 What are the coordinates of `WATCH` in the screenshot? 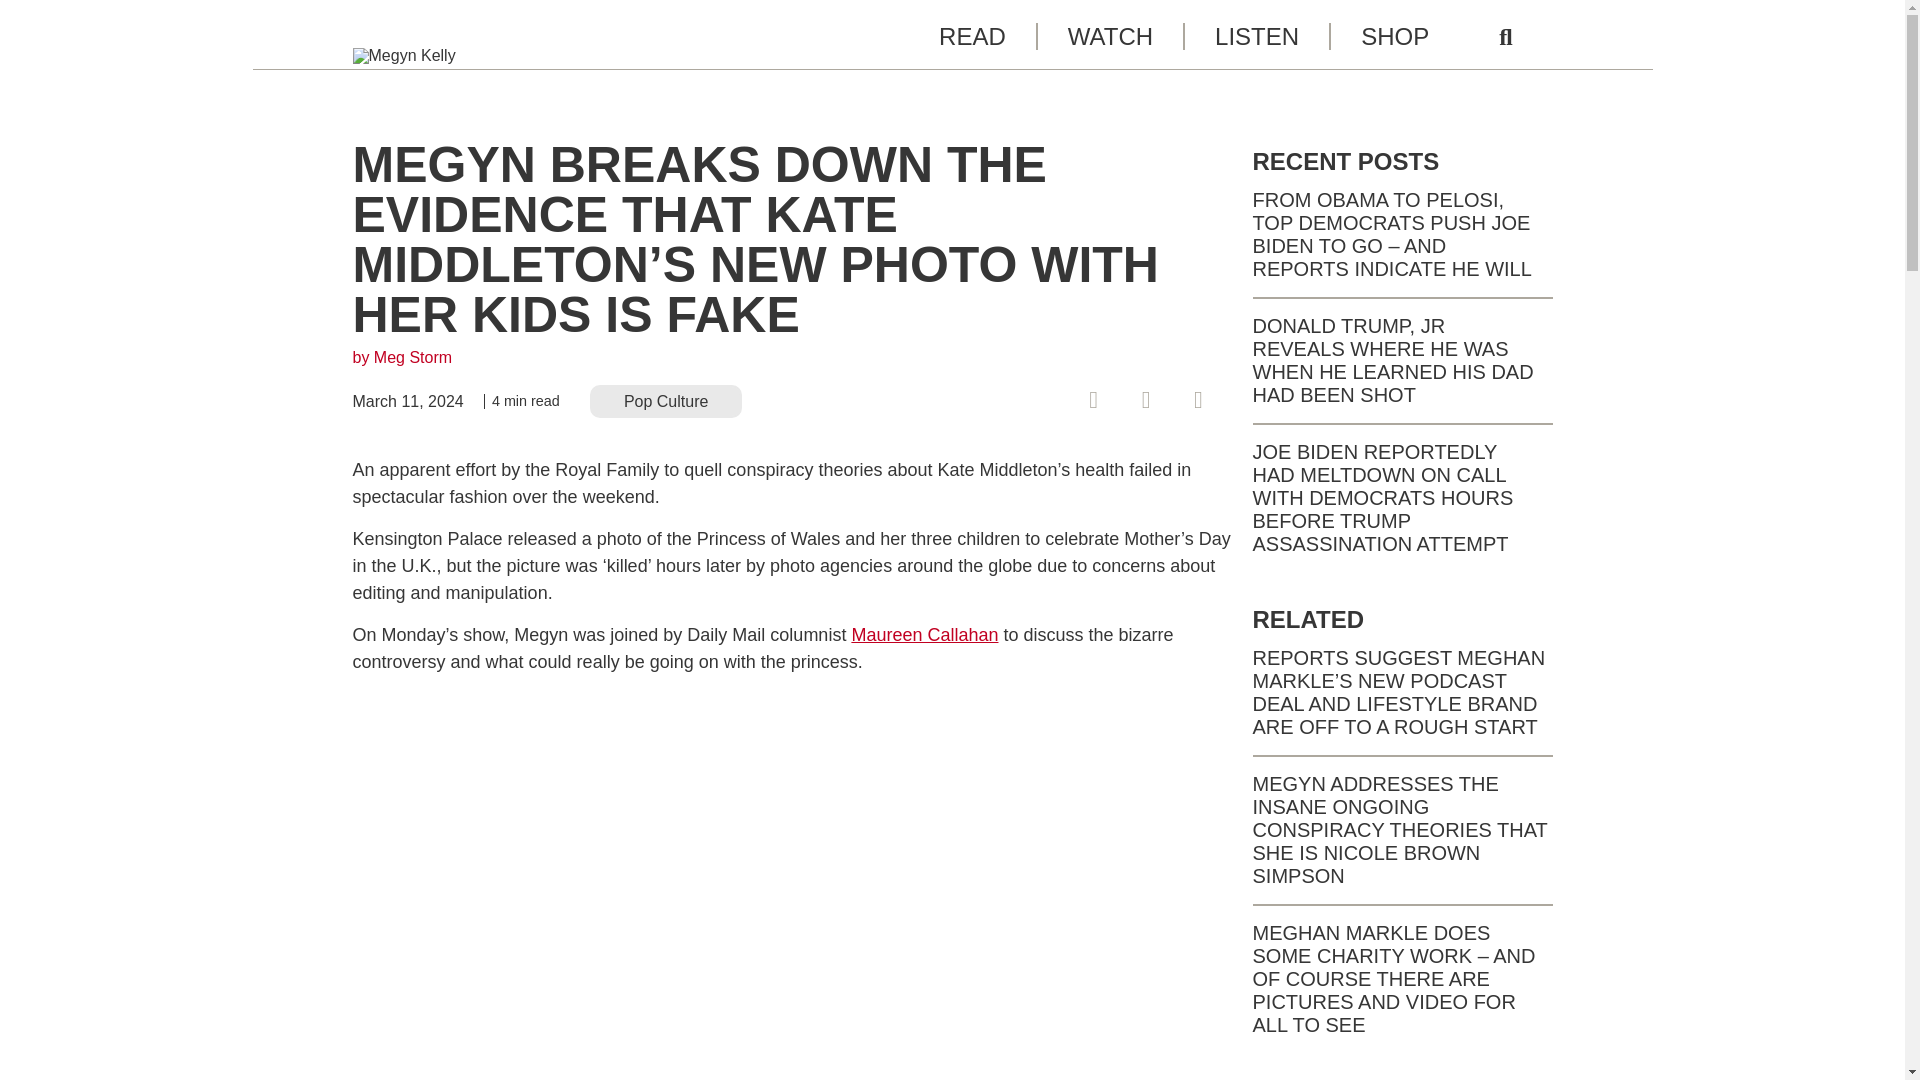 It's located at (1109, 36).